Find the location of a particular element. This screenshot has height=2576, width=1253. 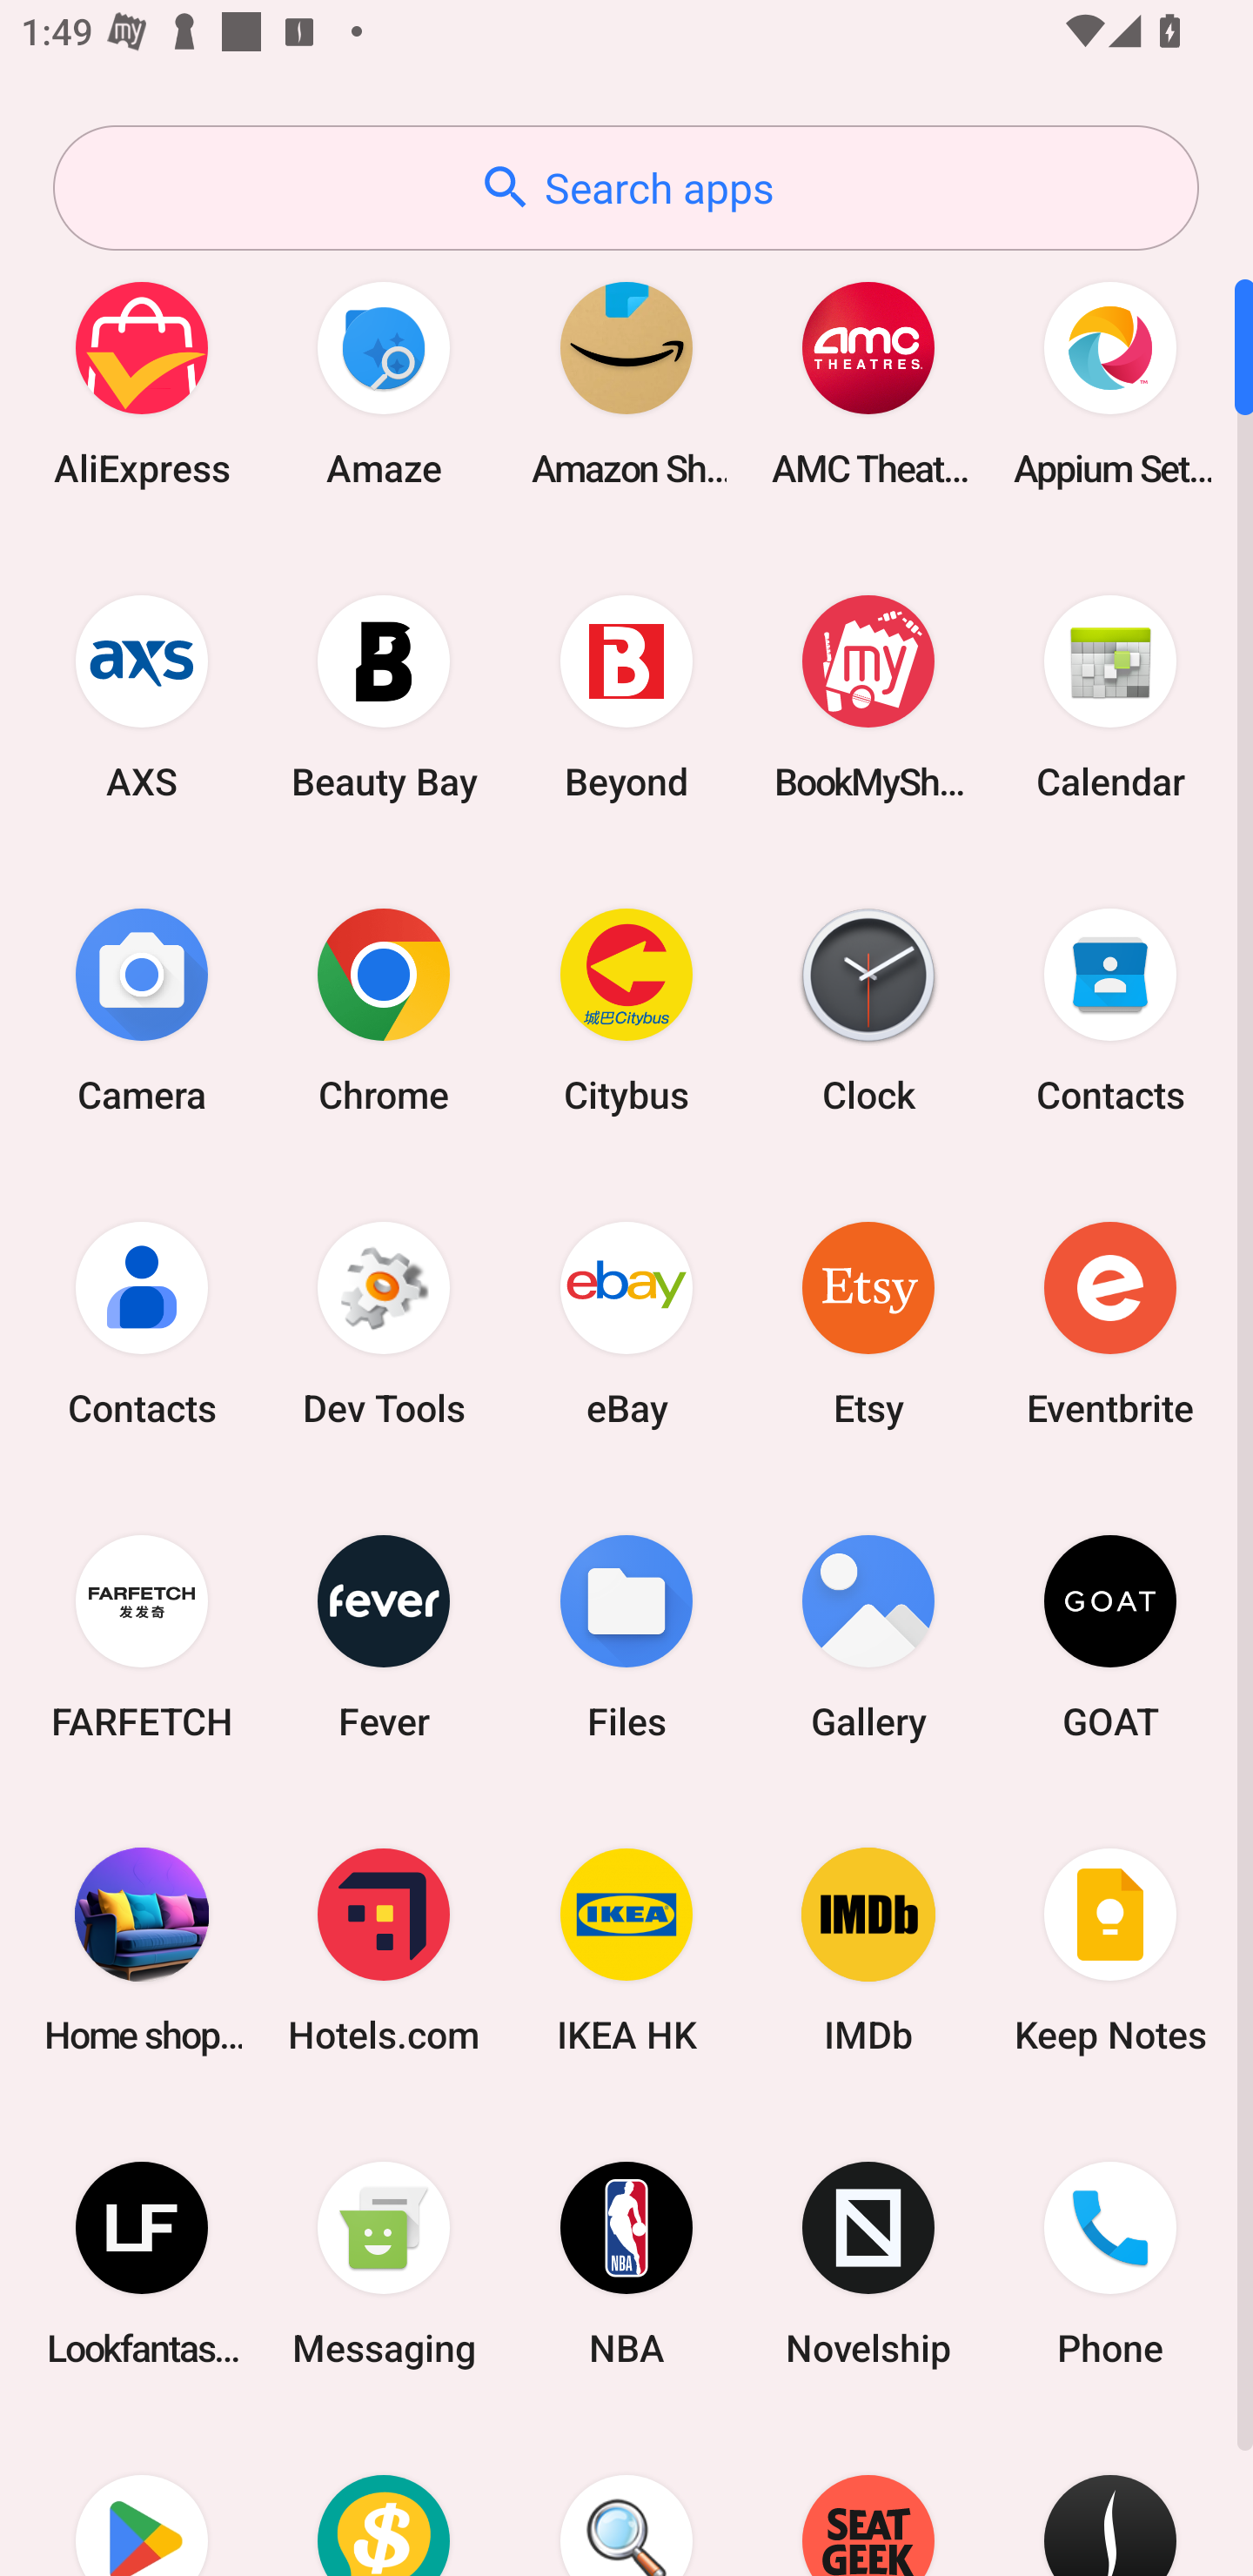

Camera is located at coordinates (142, 1010).